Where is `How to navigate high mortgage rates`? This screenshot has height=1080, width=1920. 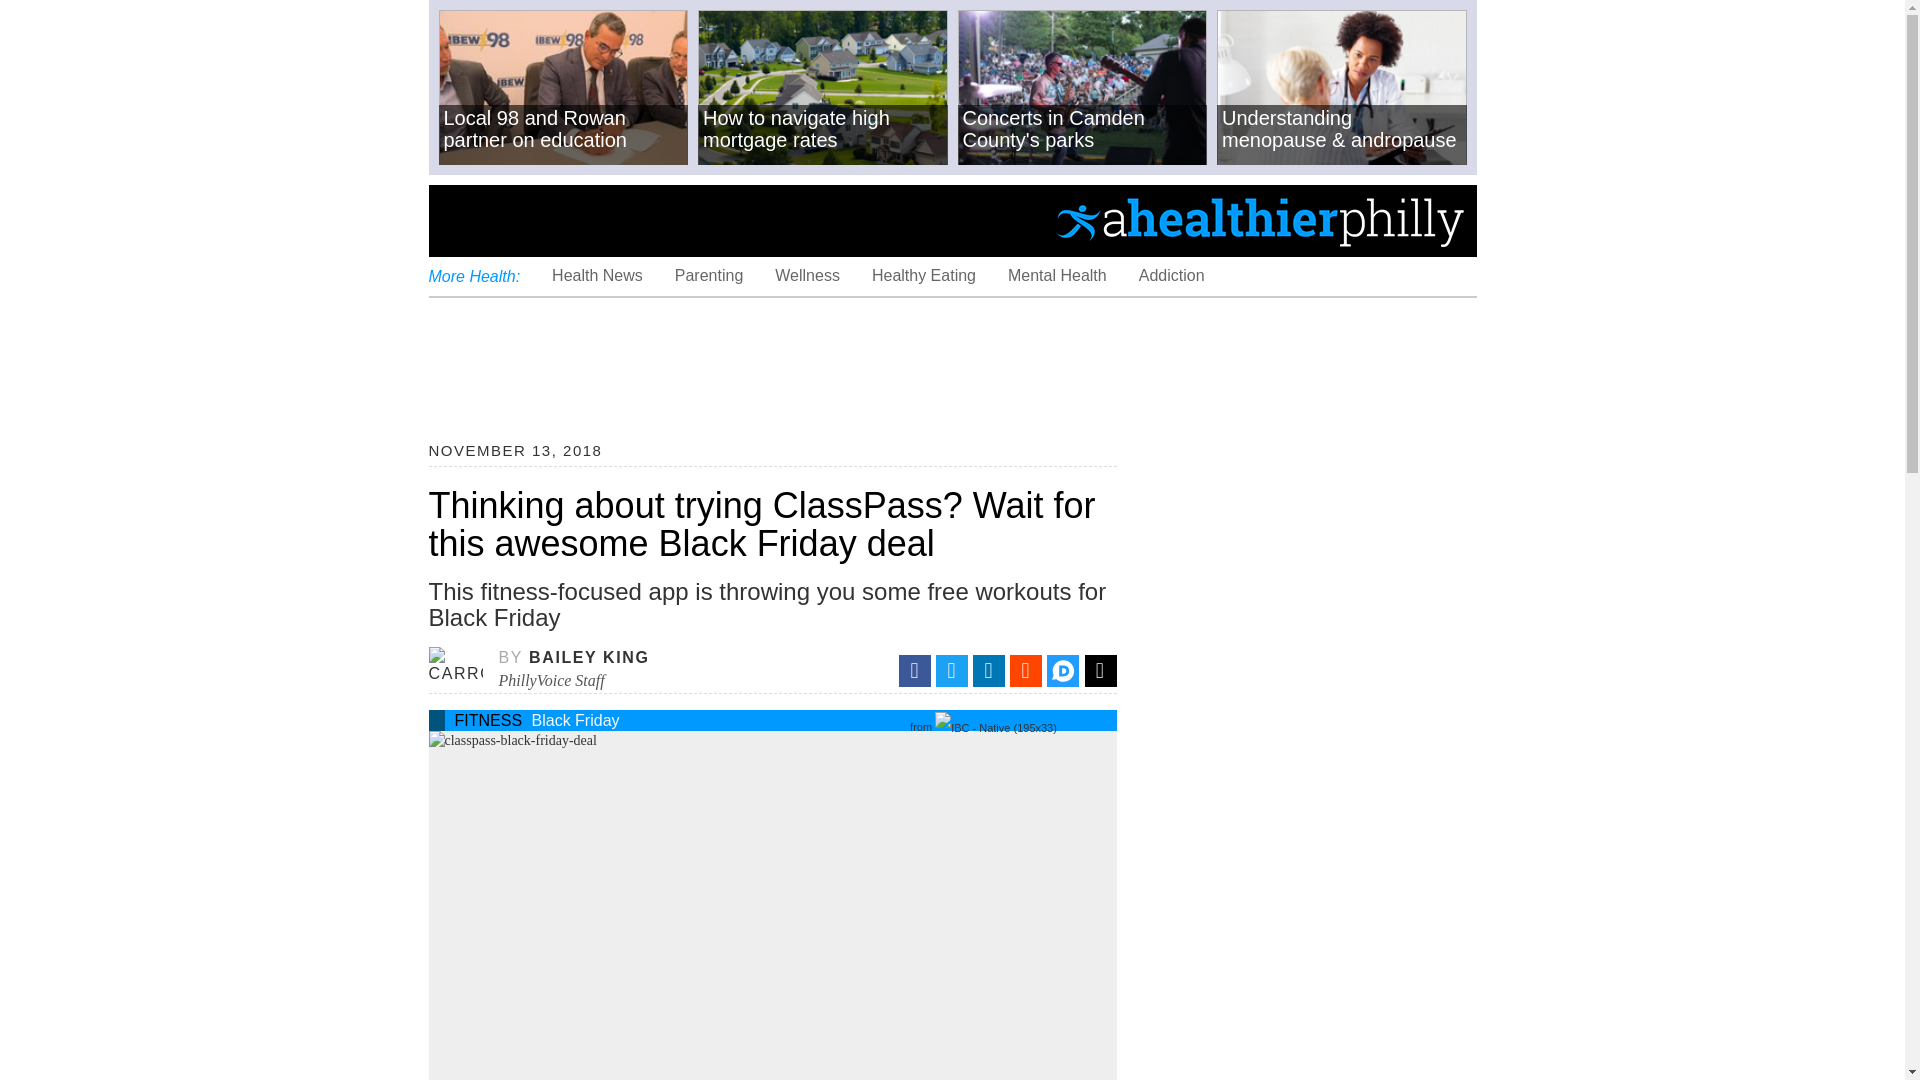 How to navigate high mortgage rates is located at coordinates (823, 89).